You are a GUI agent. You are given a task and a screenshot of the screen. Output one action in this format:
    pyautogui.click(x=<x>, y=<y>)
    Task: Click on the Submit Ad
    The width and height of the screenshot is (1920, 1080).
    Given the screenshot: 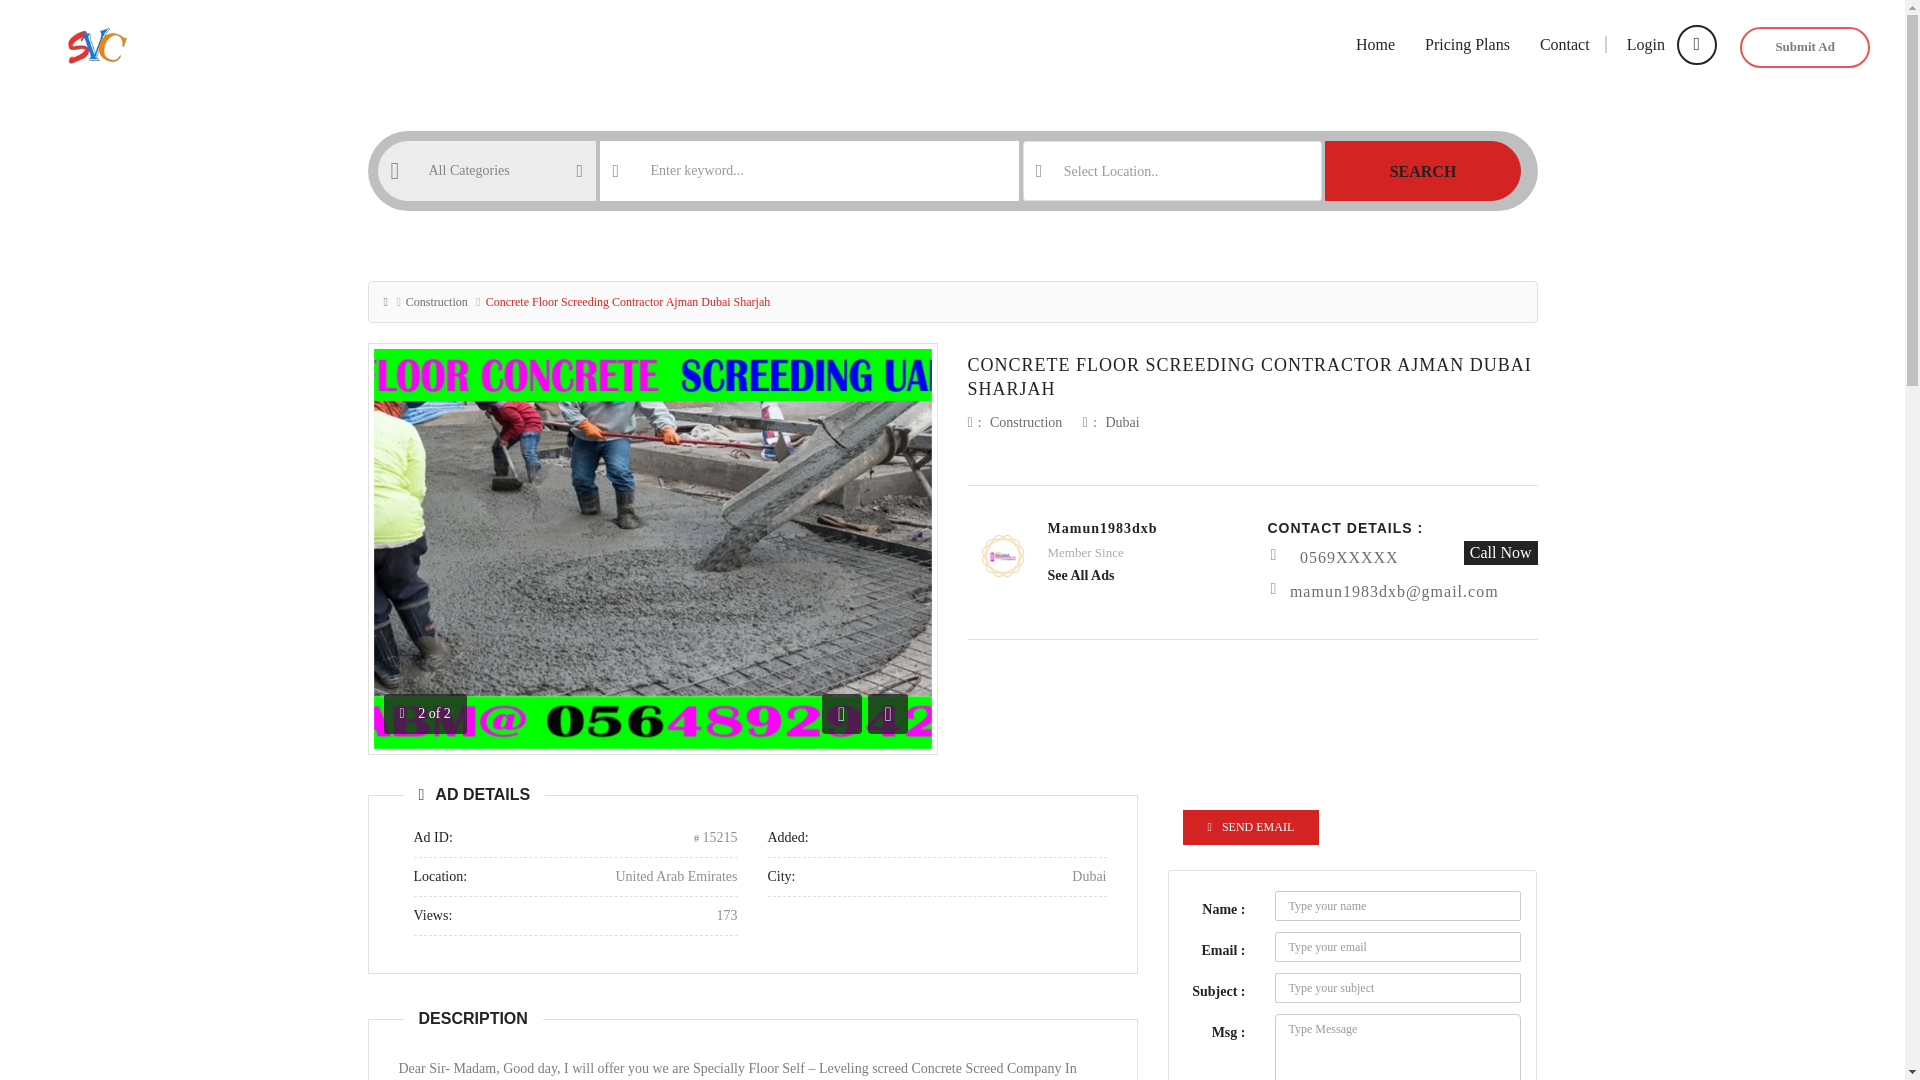 What is the action you would take?
    pyautogui.click(x=1804, y=48)
    